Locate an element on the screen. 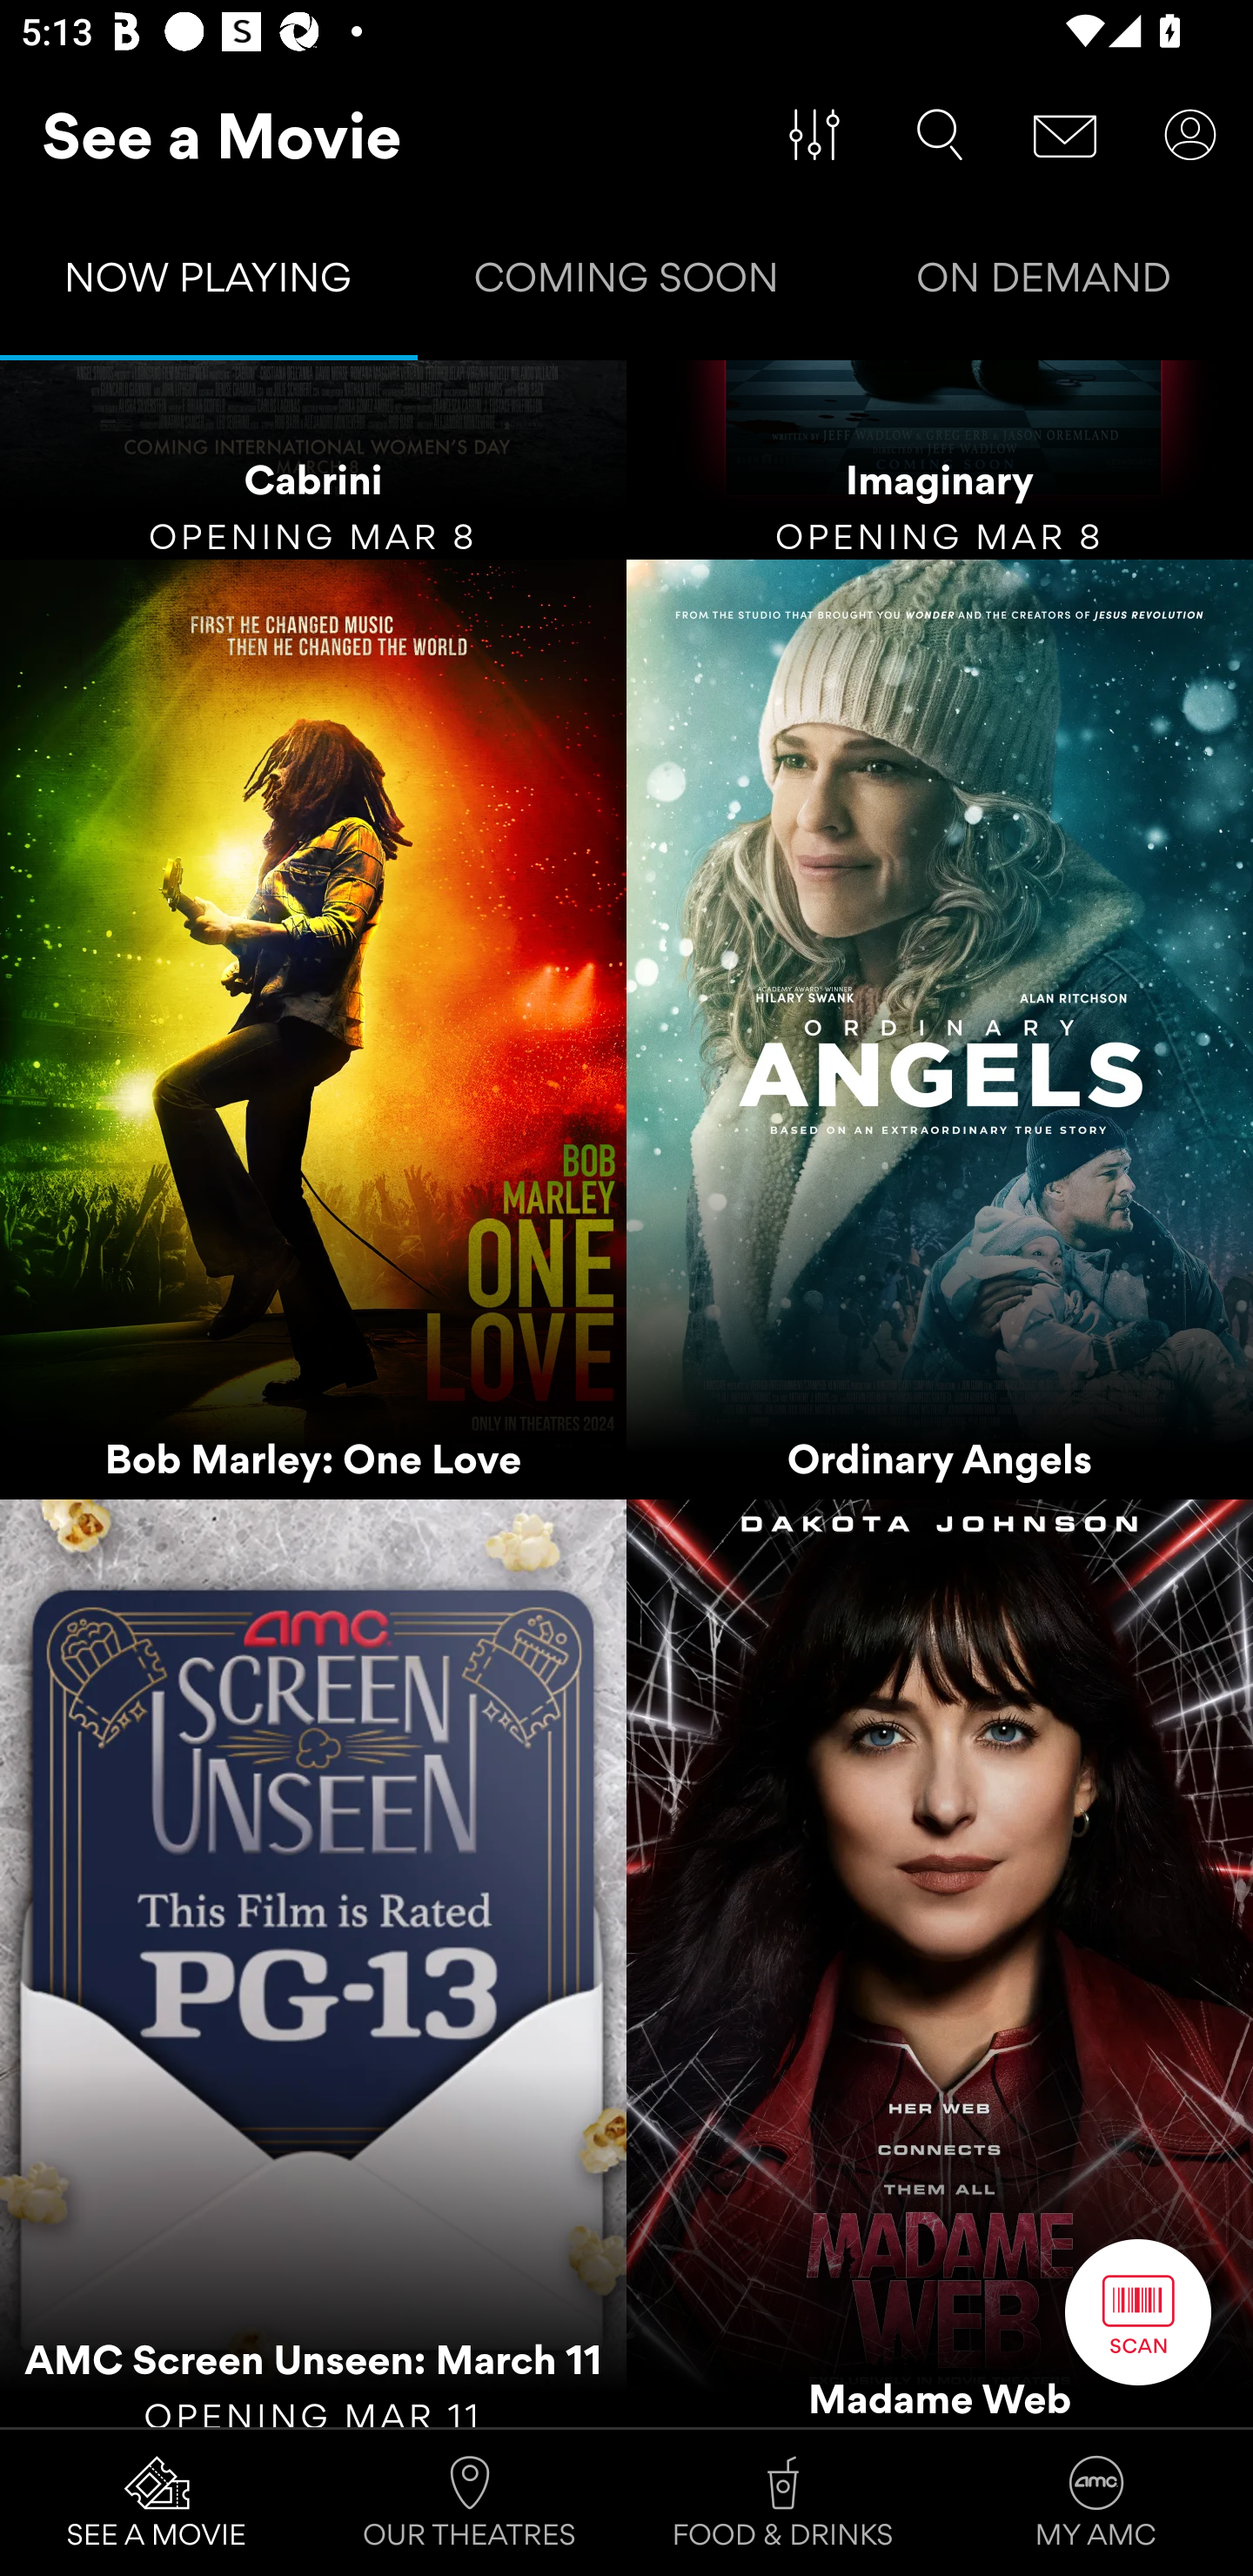  FOOD & DRINKS
Tab 3 of 4 is located at coordinates (783, 2503).